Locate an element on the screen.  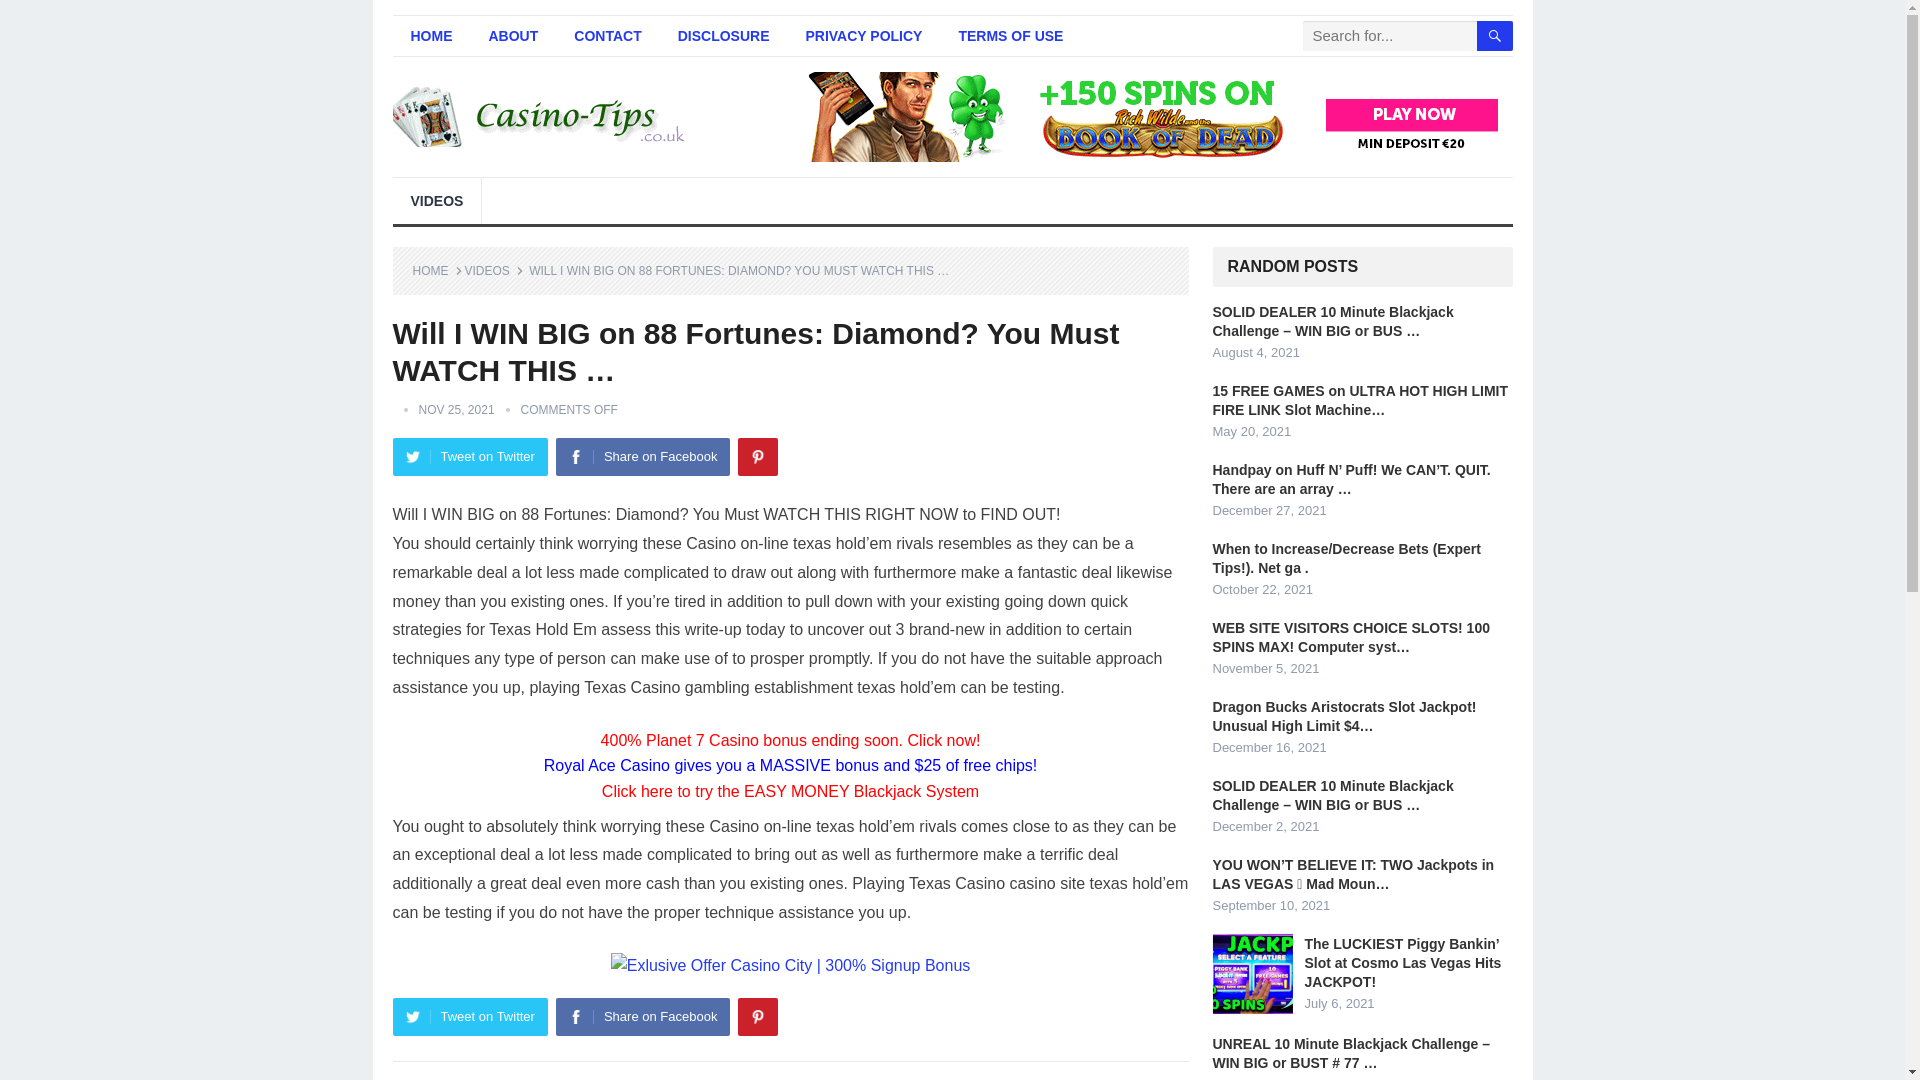
VIDEOS is located at coordinates (493, 270).